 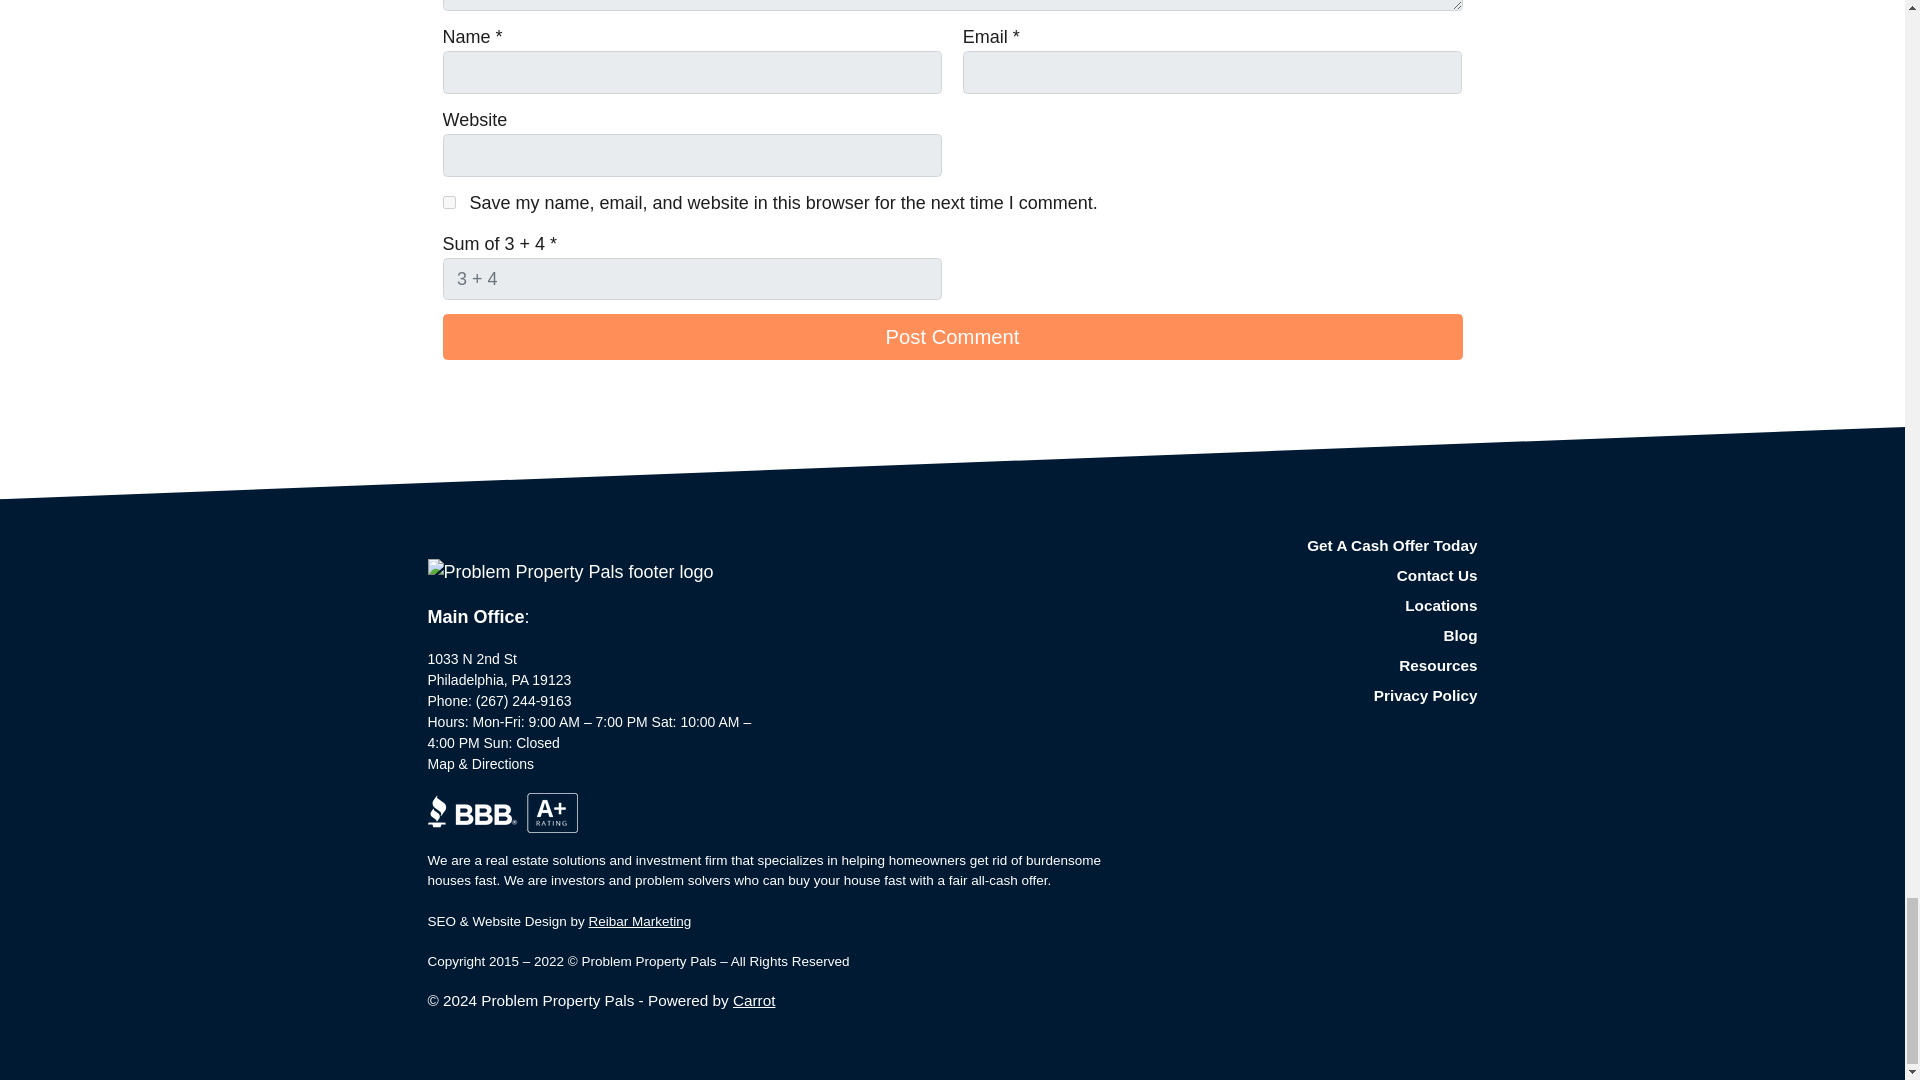 I want to click on Contact Us, so click(x=1313, y=575).